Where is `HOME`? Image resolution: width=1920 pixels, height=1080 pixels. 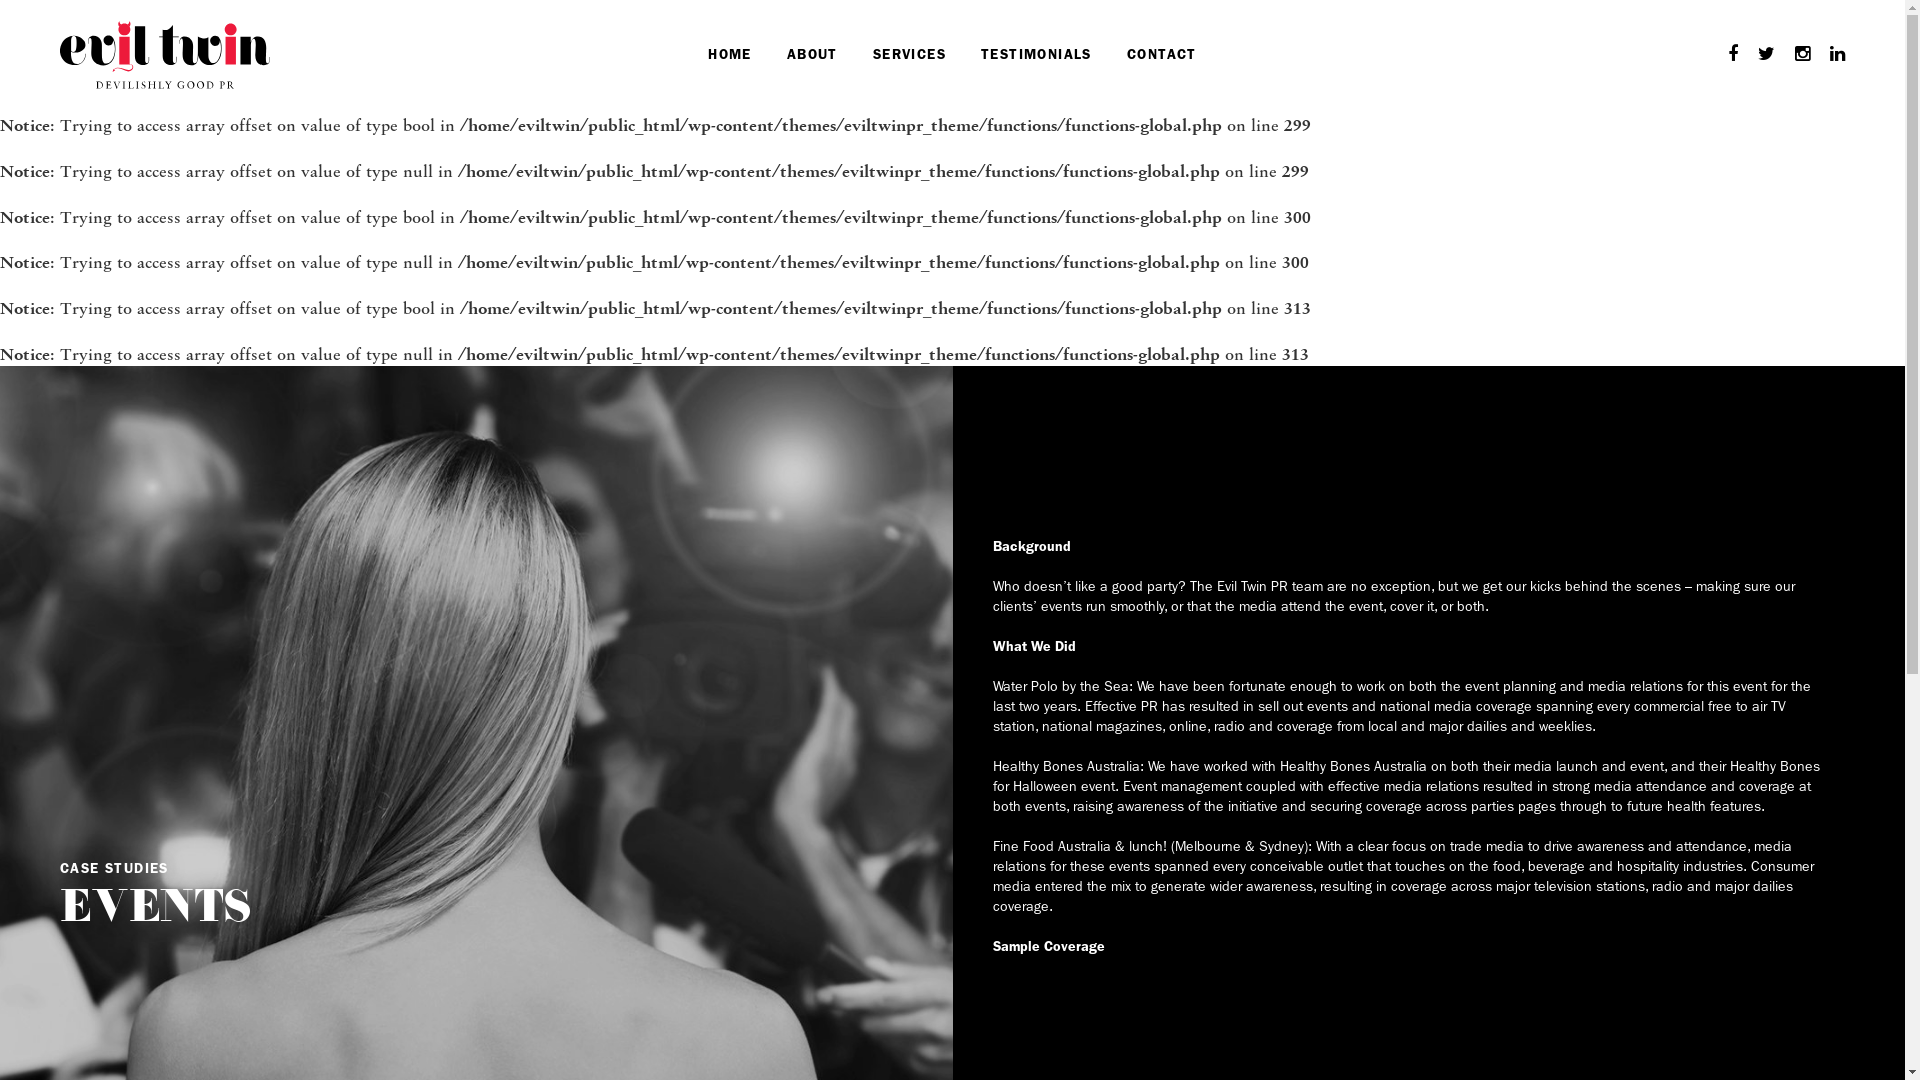 HOME is located at coordinates (730, 54).